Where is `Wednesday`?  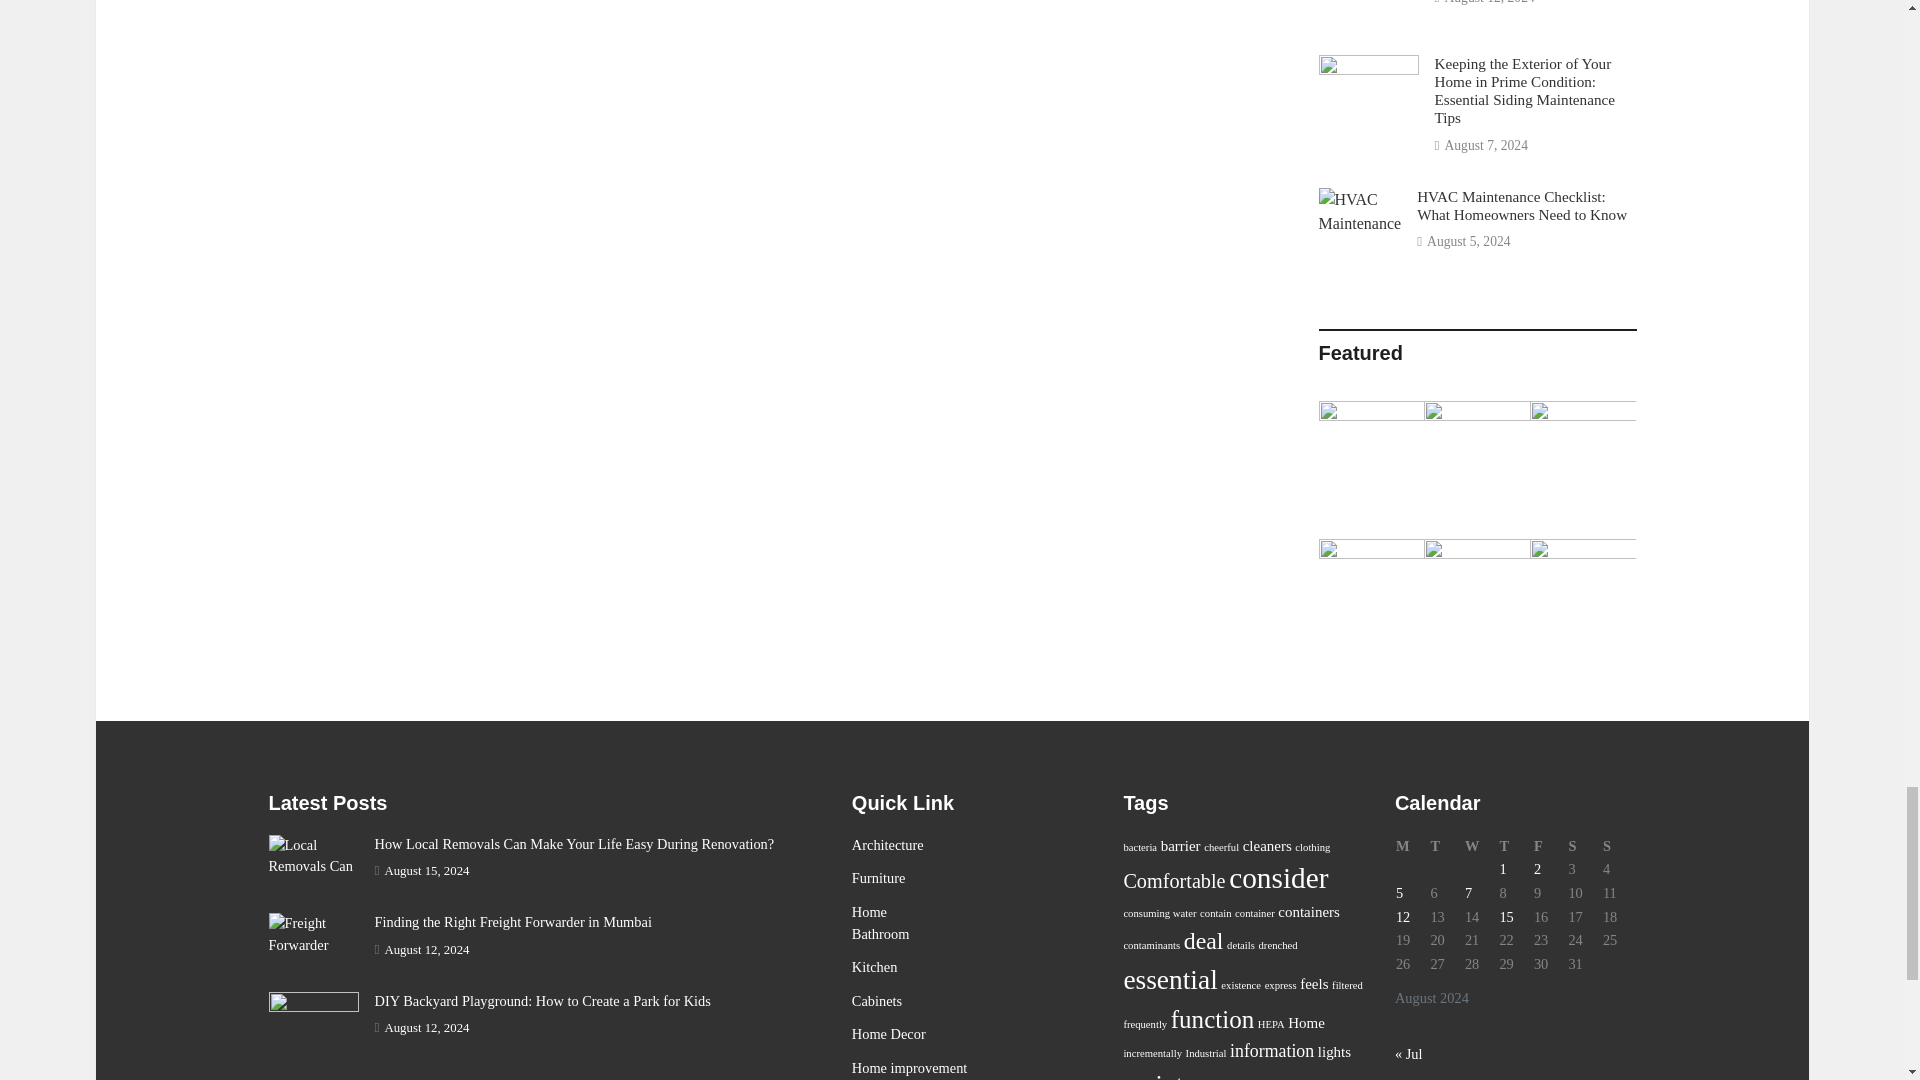
Wednesday is located at coordinates (1481, 846).